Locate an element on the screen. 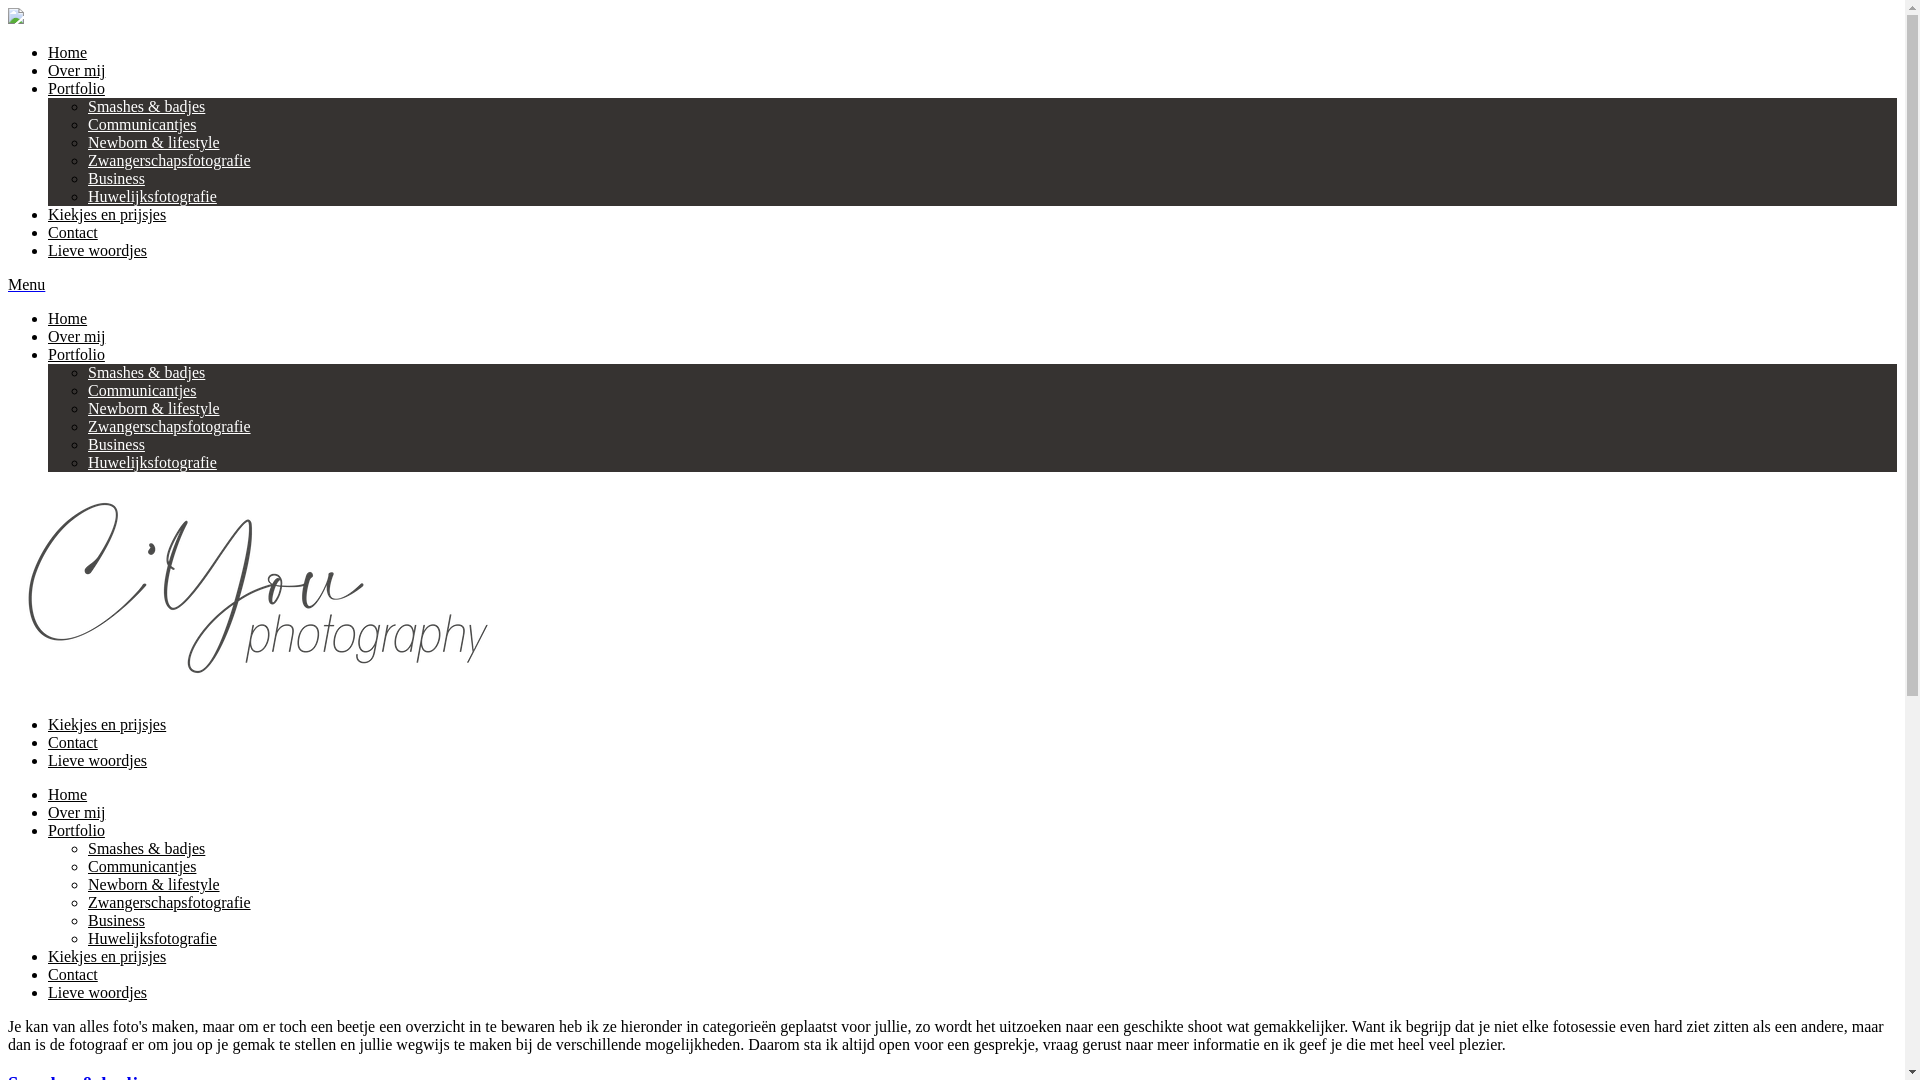 The image size is (1920, 1080). Communicantjes is located at coordinates (142, 866).